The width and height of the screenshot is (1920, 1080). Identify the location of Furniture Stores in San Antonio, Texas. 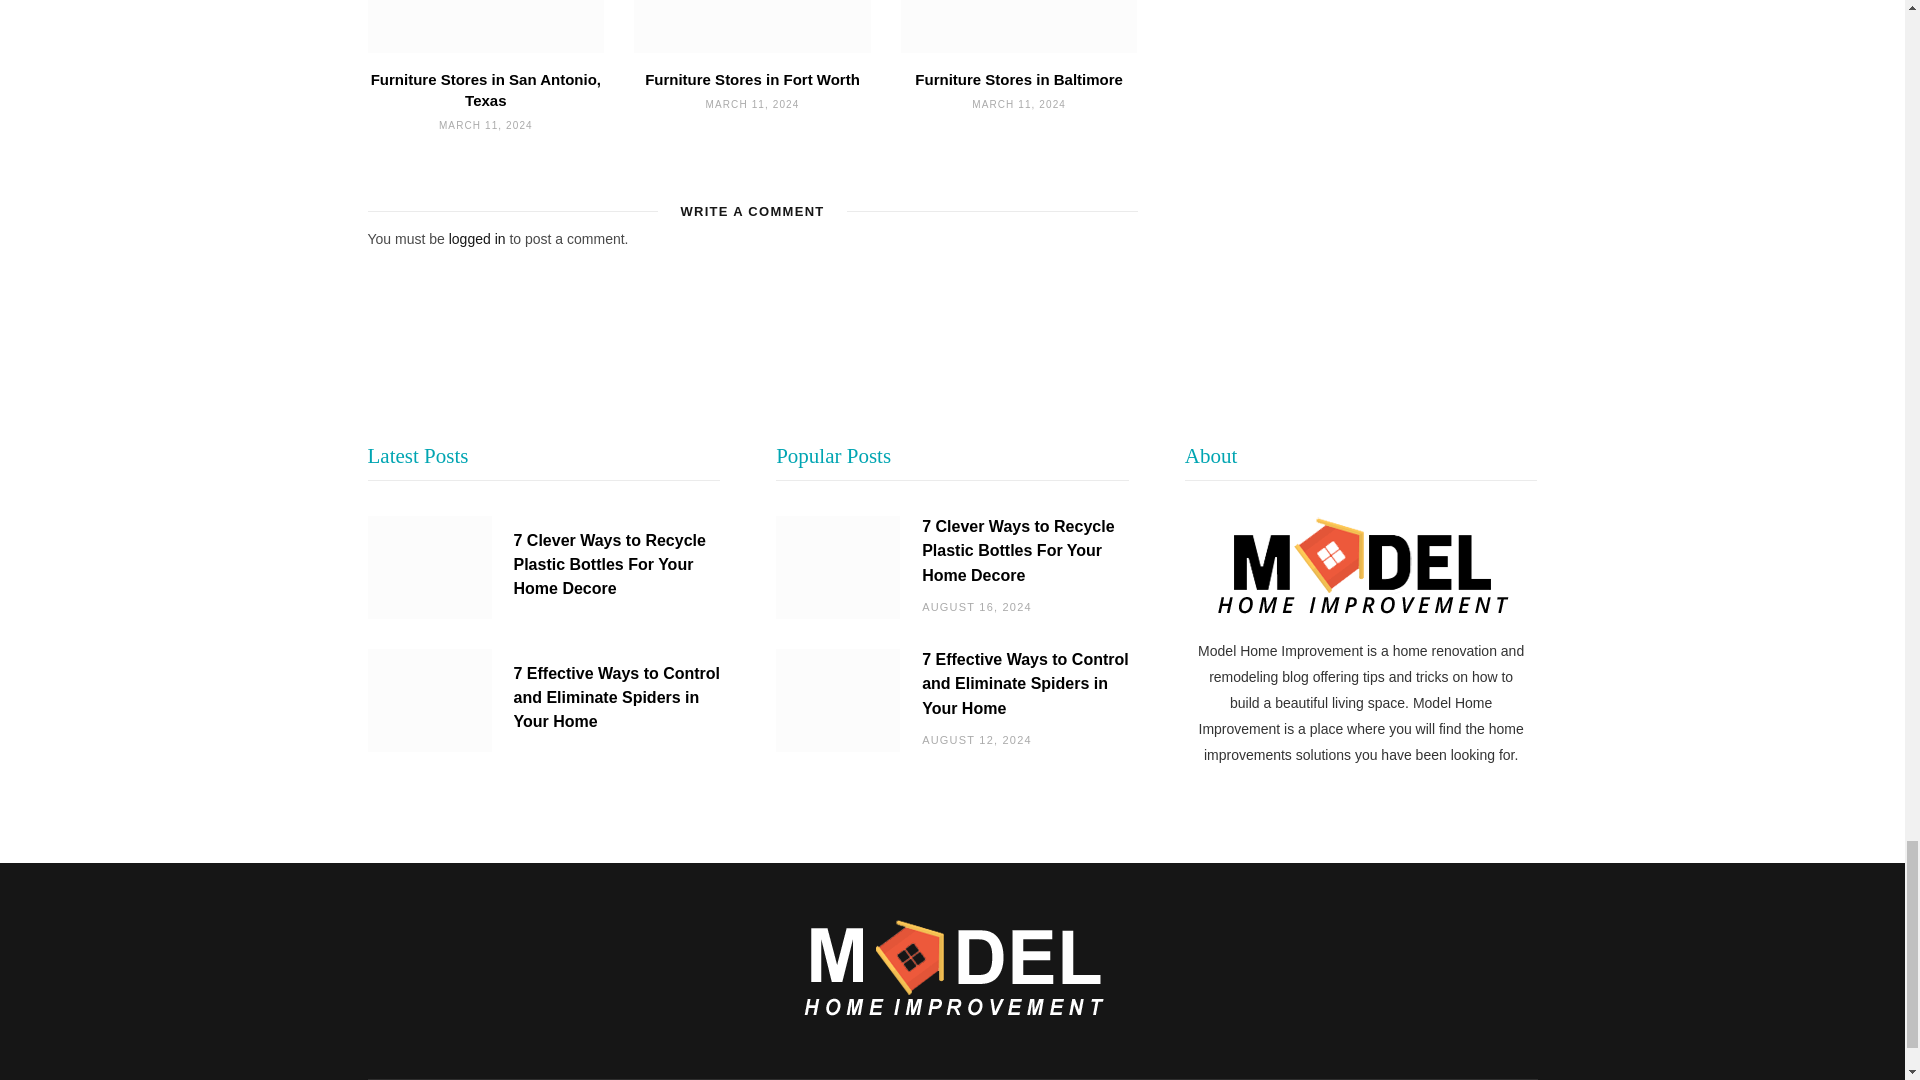
(485, 90).